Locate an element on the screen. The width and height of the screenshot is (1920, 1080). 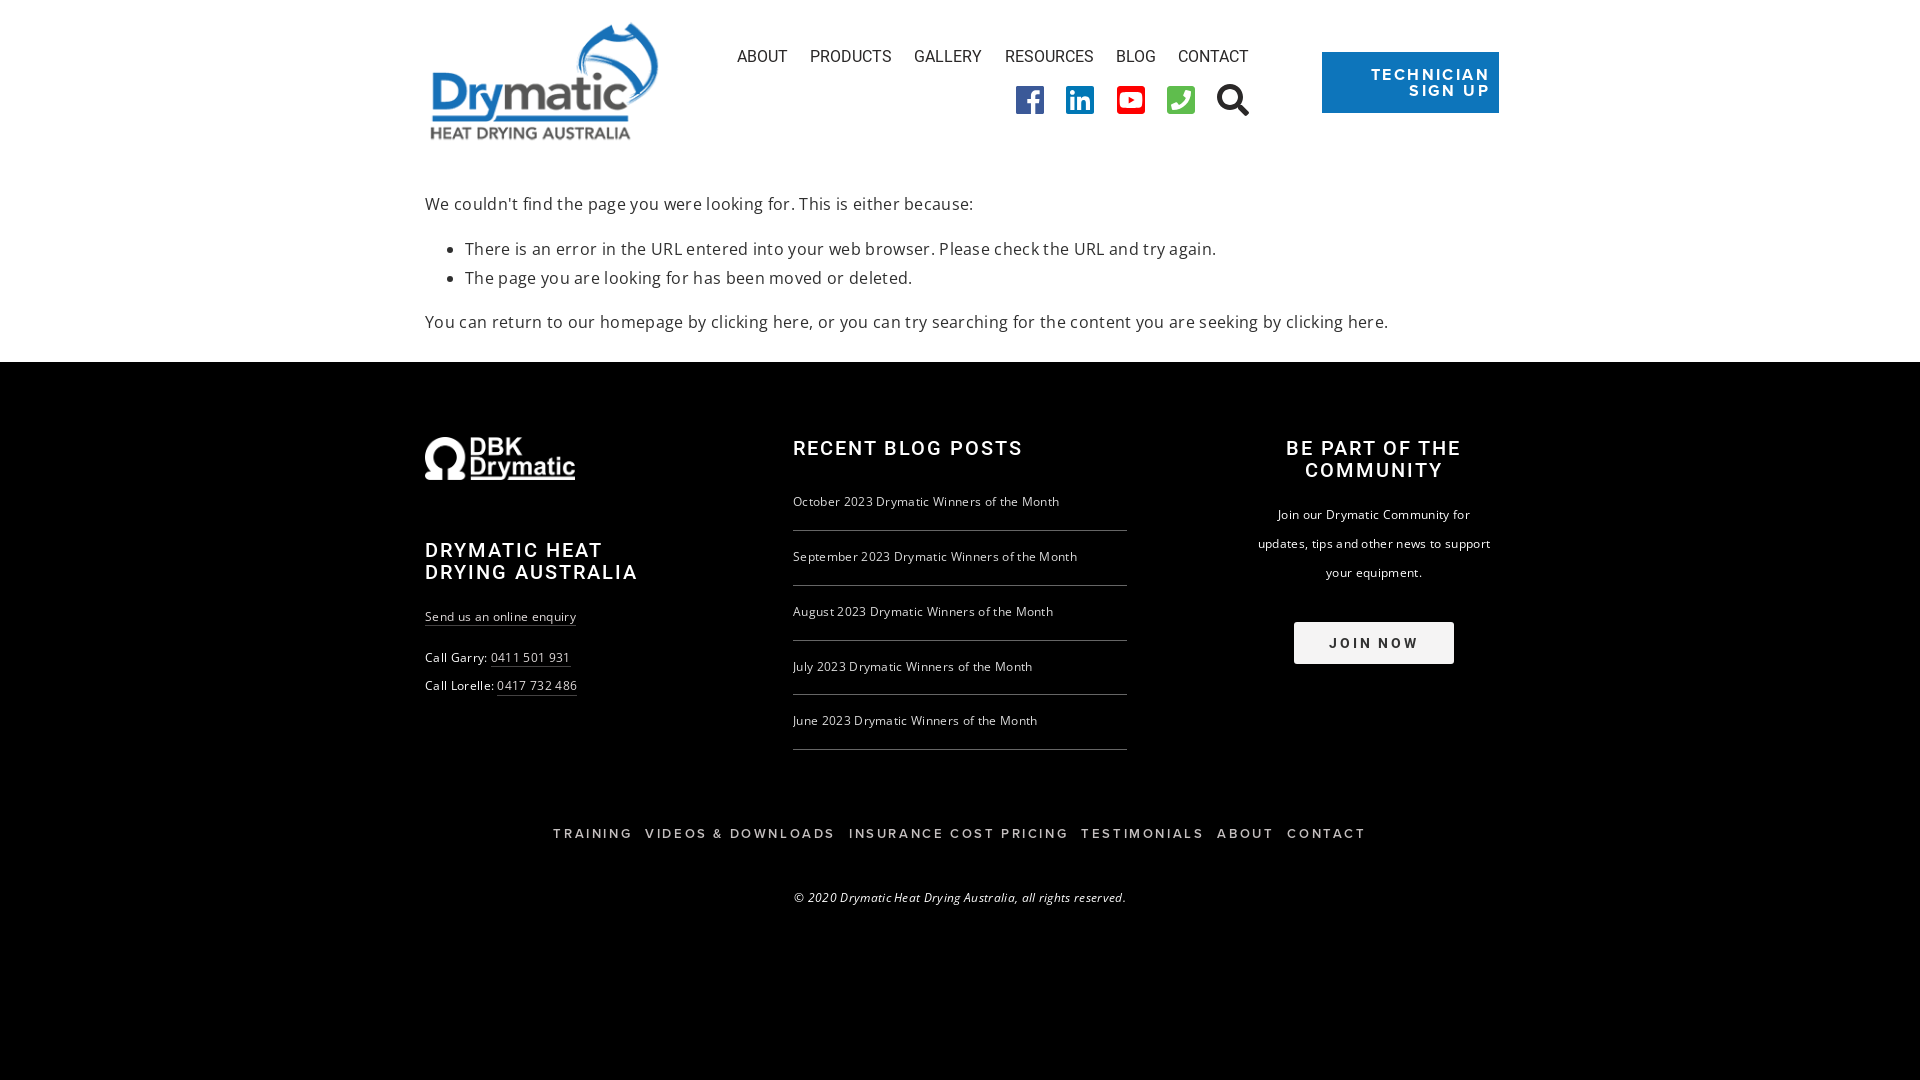
July 2023 Drymatic Winners of the Month is located at coordinates (912, 666).